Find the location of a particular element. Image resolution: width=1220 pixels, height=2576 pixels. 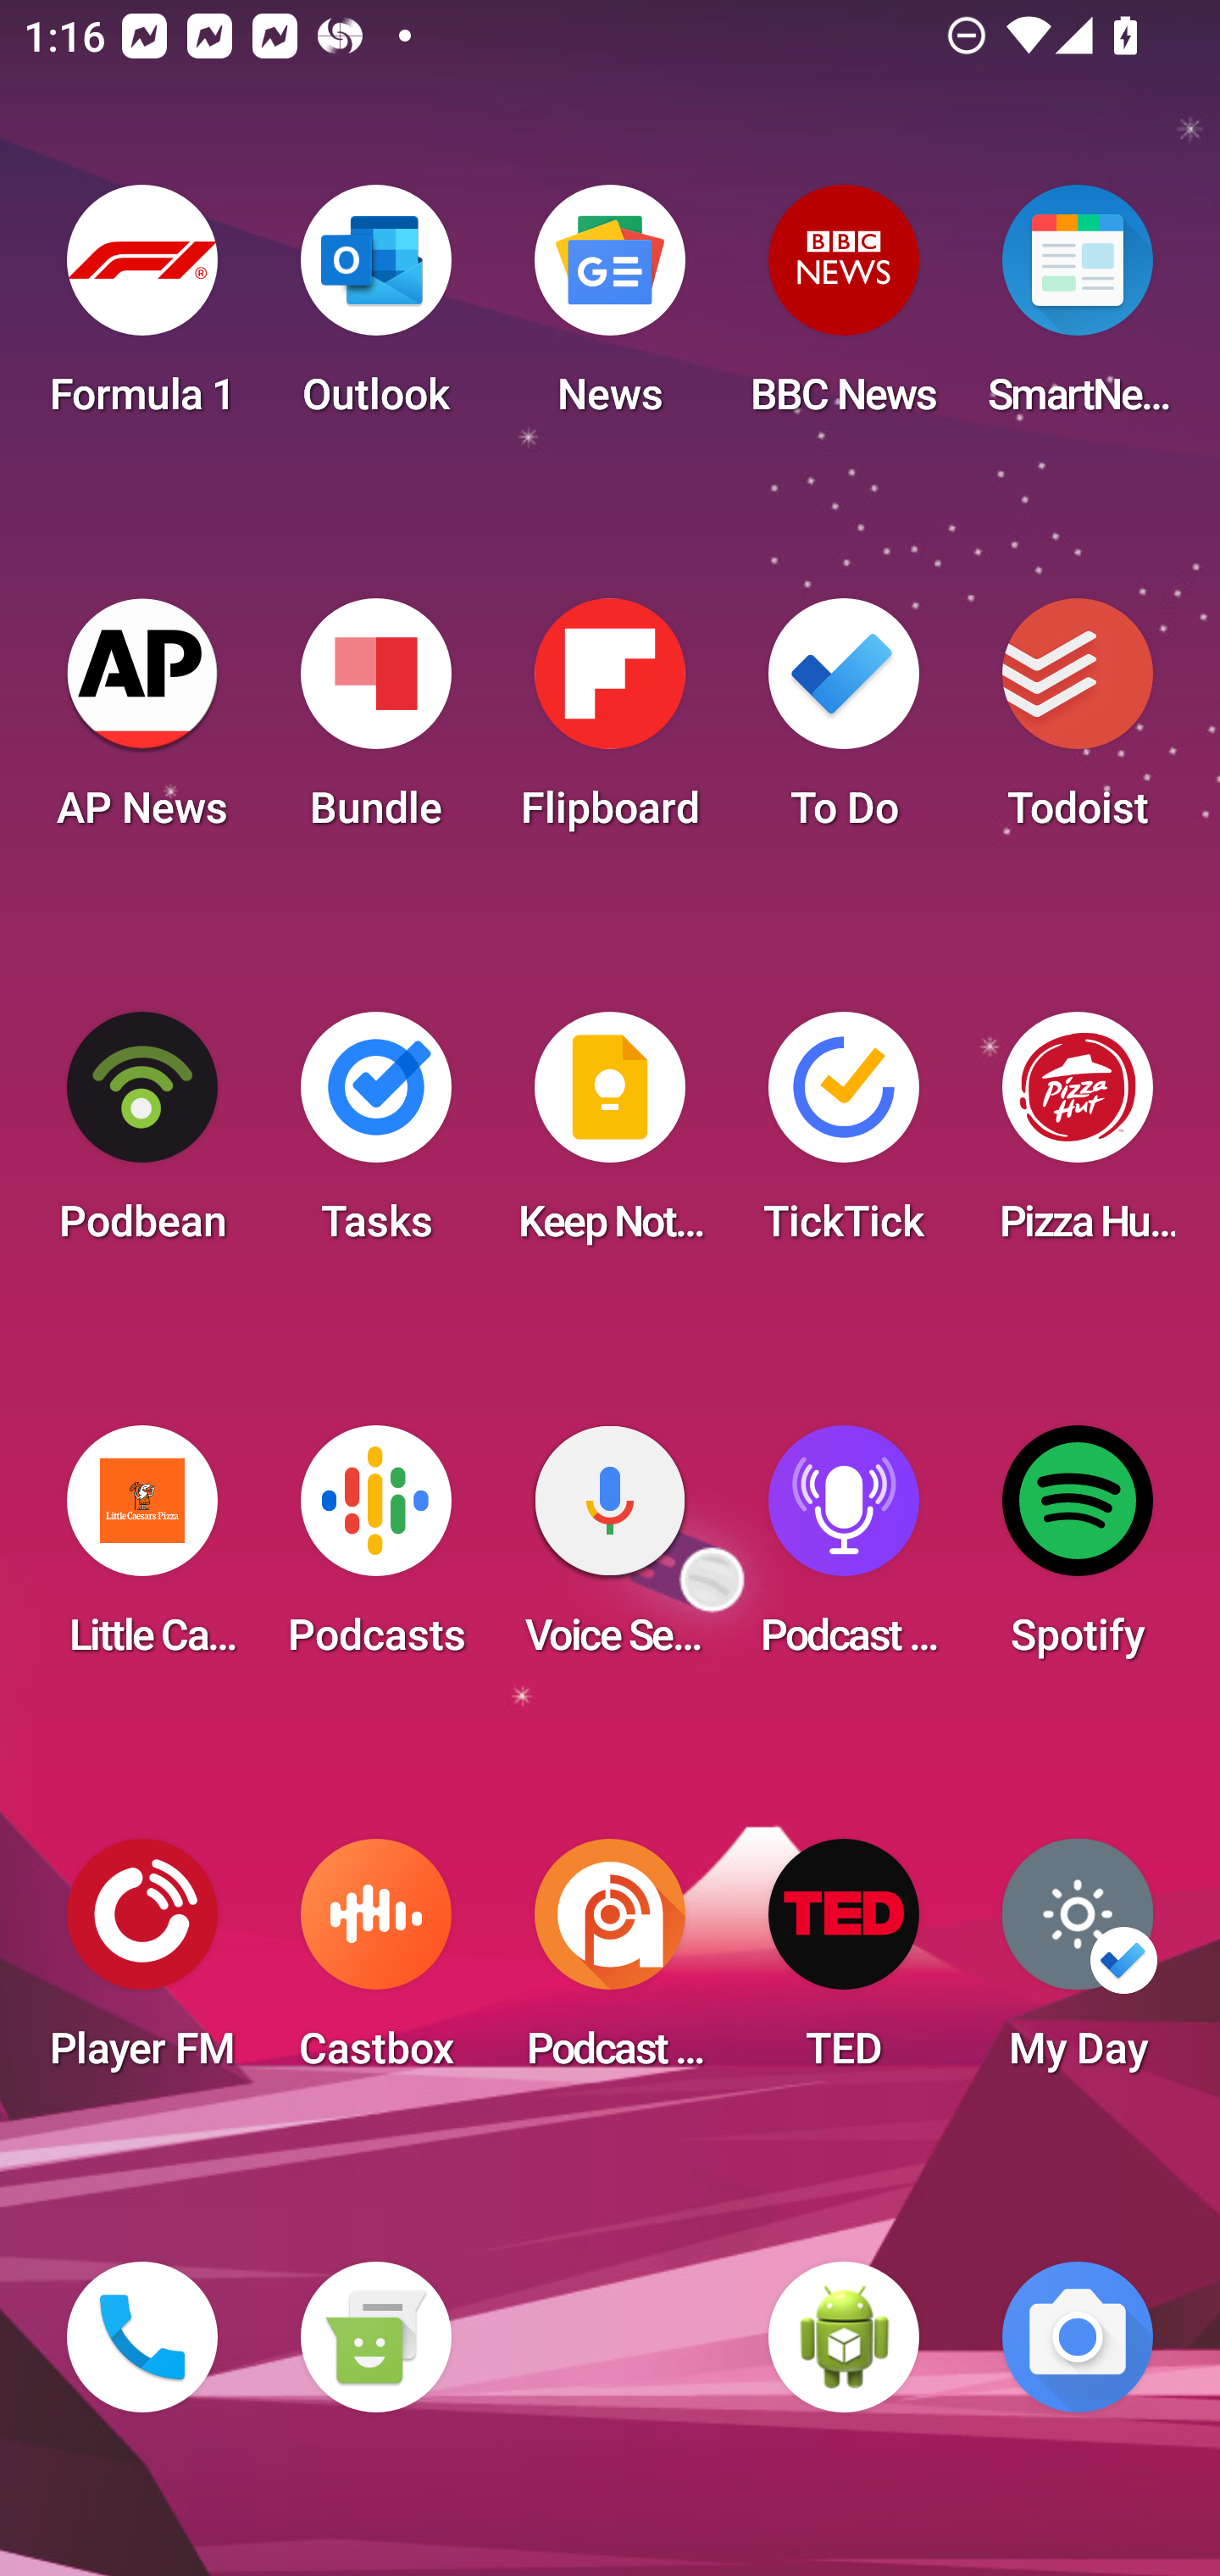

Todoist is located at coordinates (1078, 724).